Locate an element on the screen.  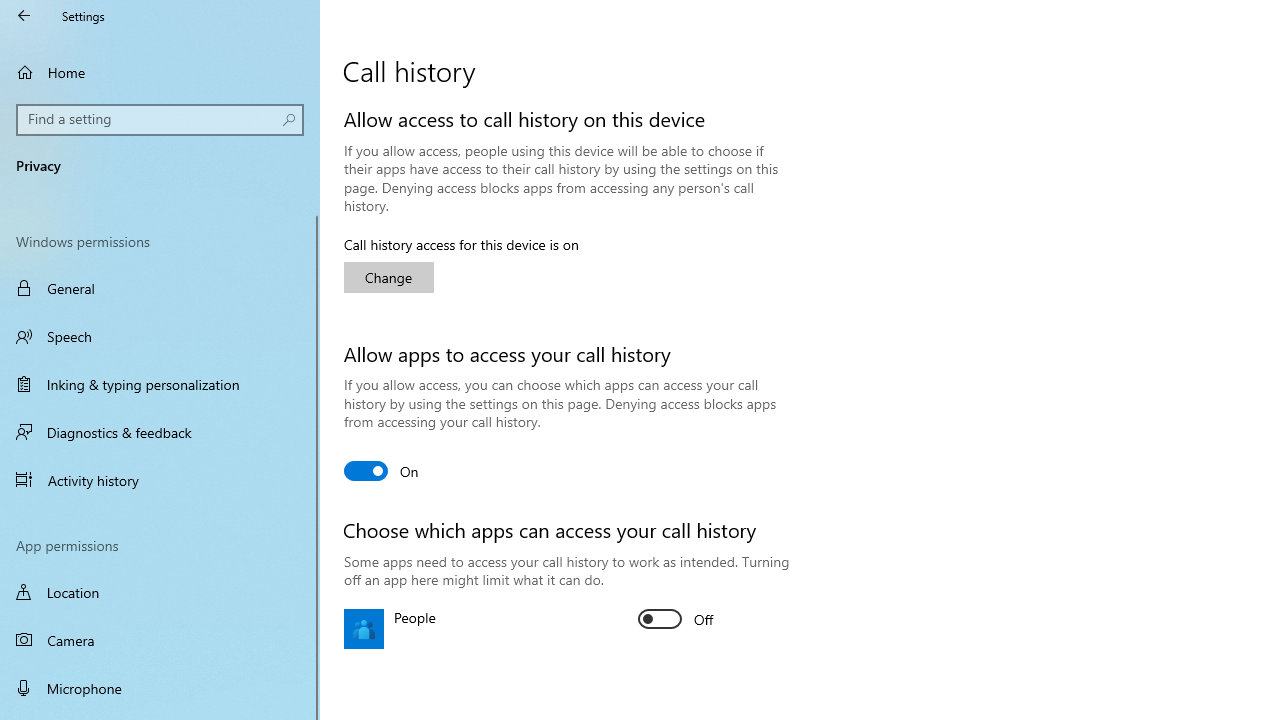
Change is located at coordinates (388, 278).